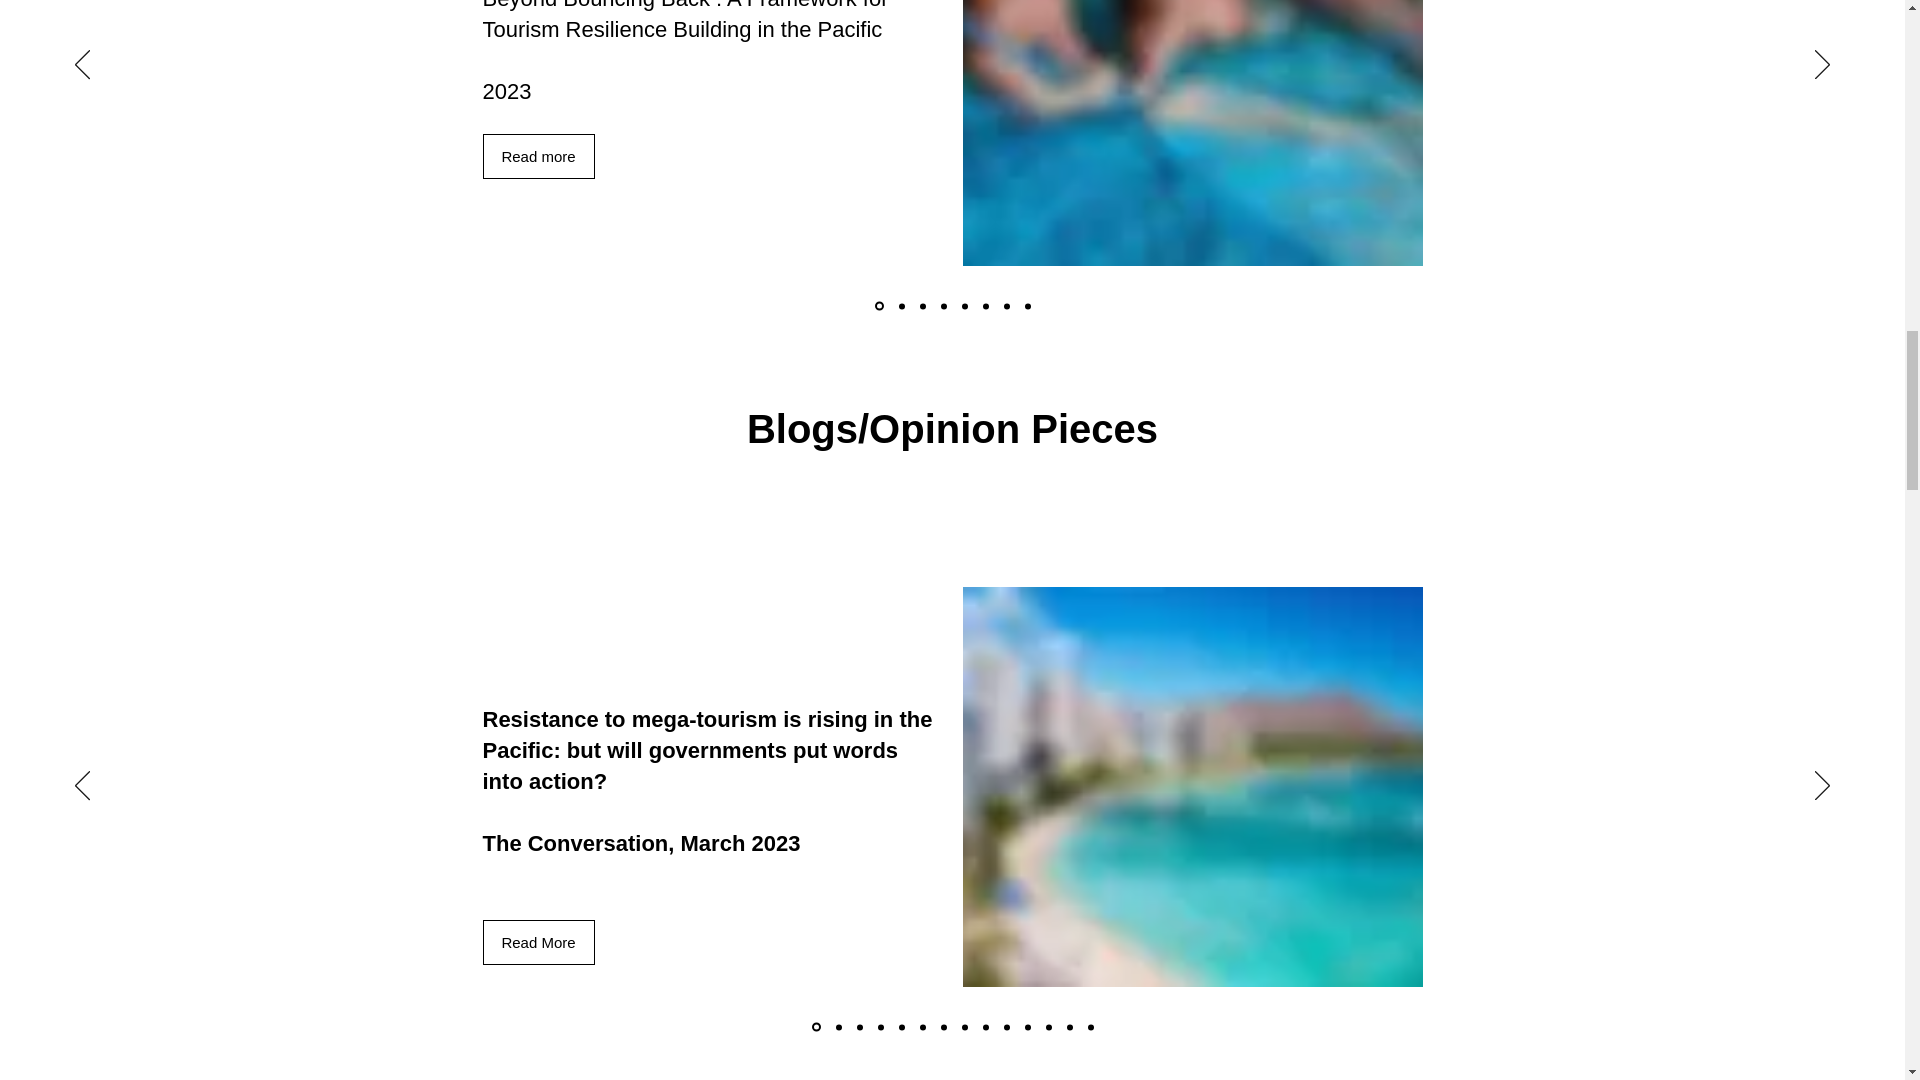  Describe the element at coordinates (537, 156) in the screenshot. I see `Read more` at that location.